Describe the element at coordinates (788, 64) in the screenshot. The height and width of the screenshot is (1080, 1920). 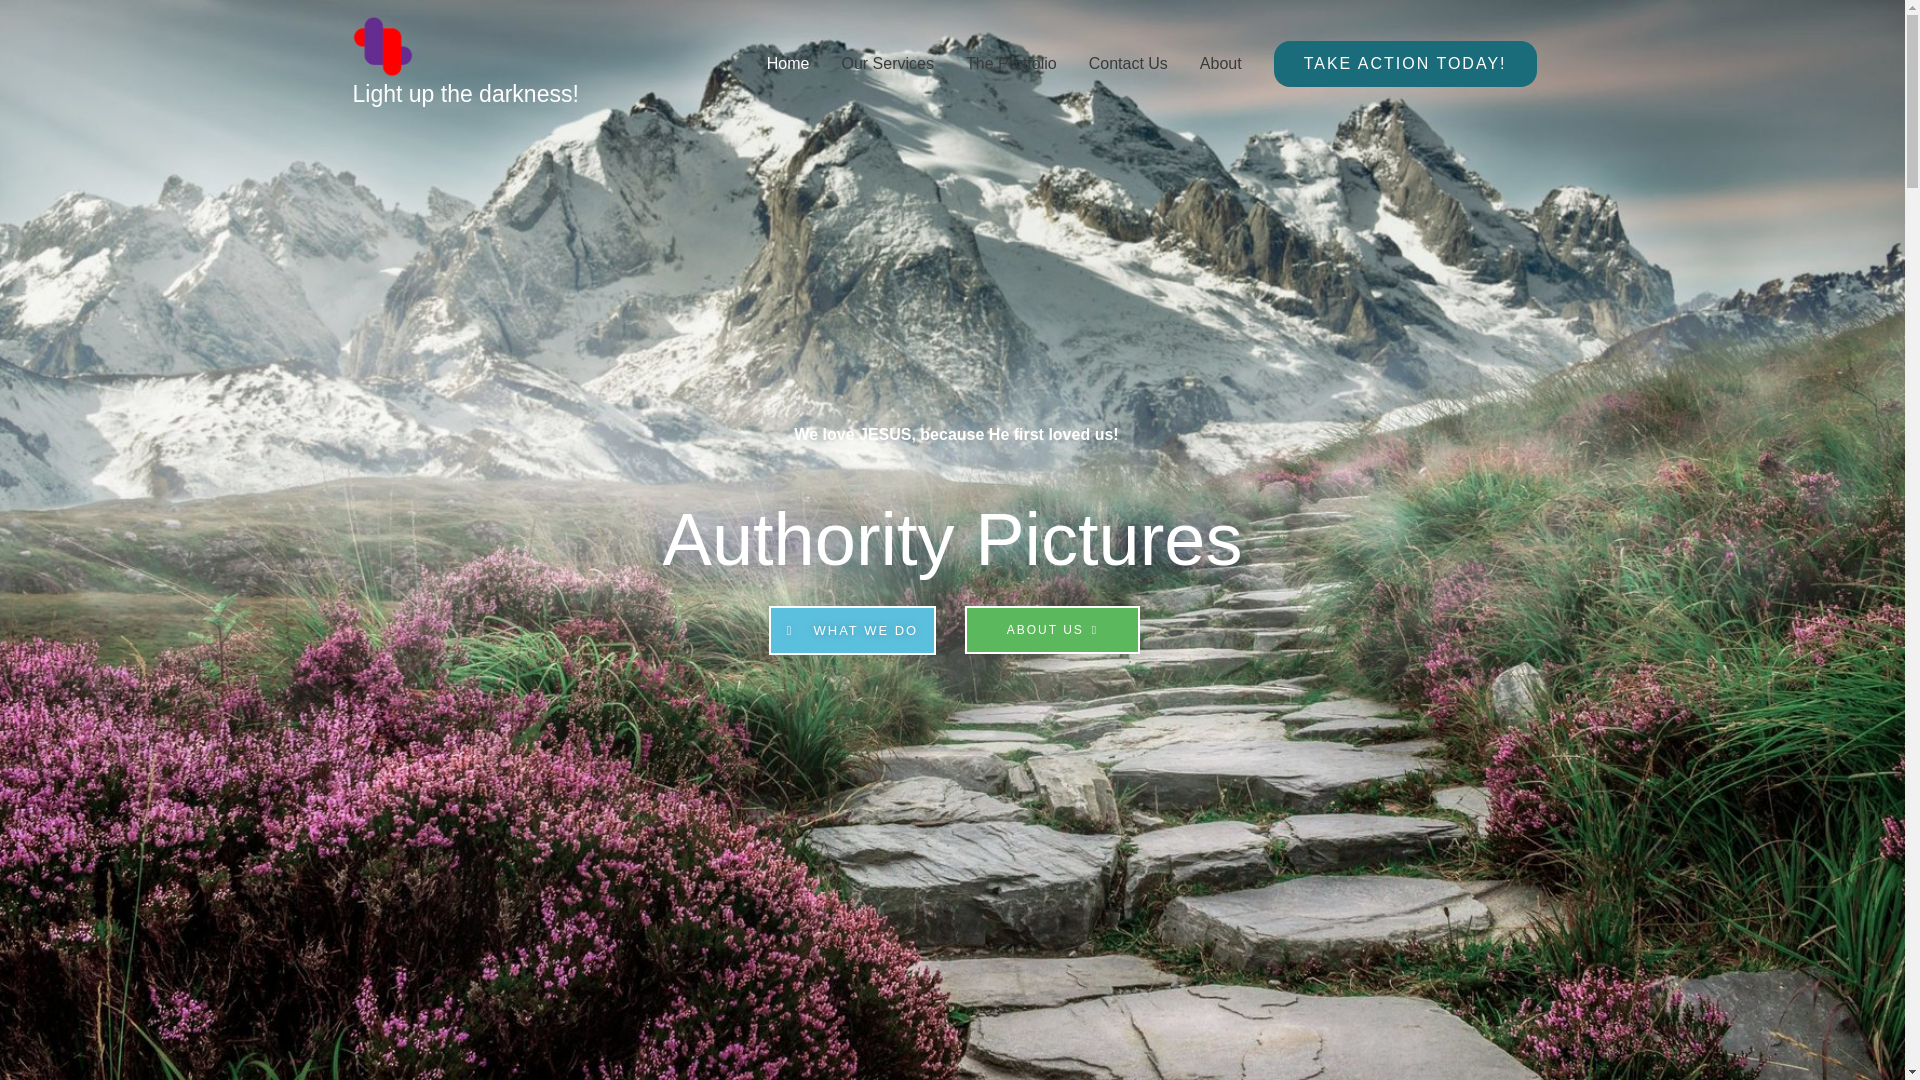
I see `Home` at that location.